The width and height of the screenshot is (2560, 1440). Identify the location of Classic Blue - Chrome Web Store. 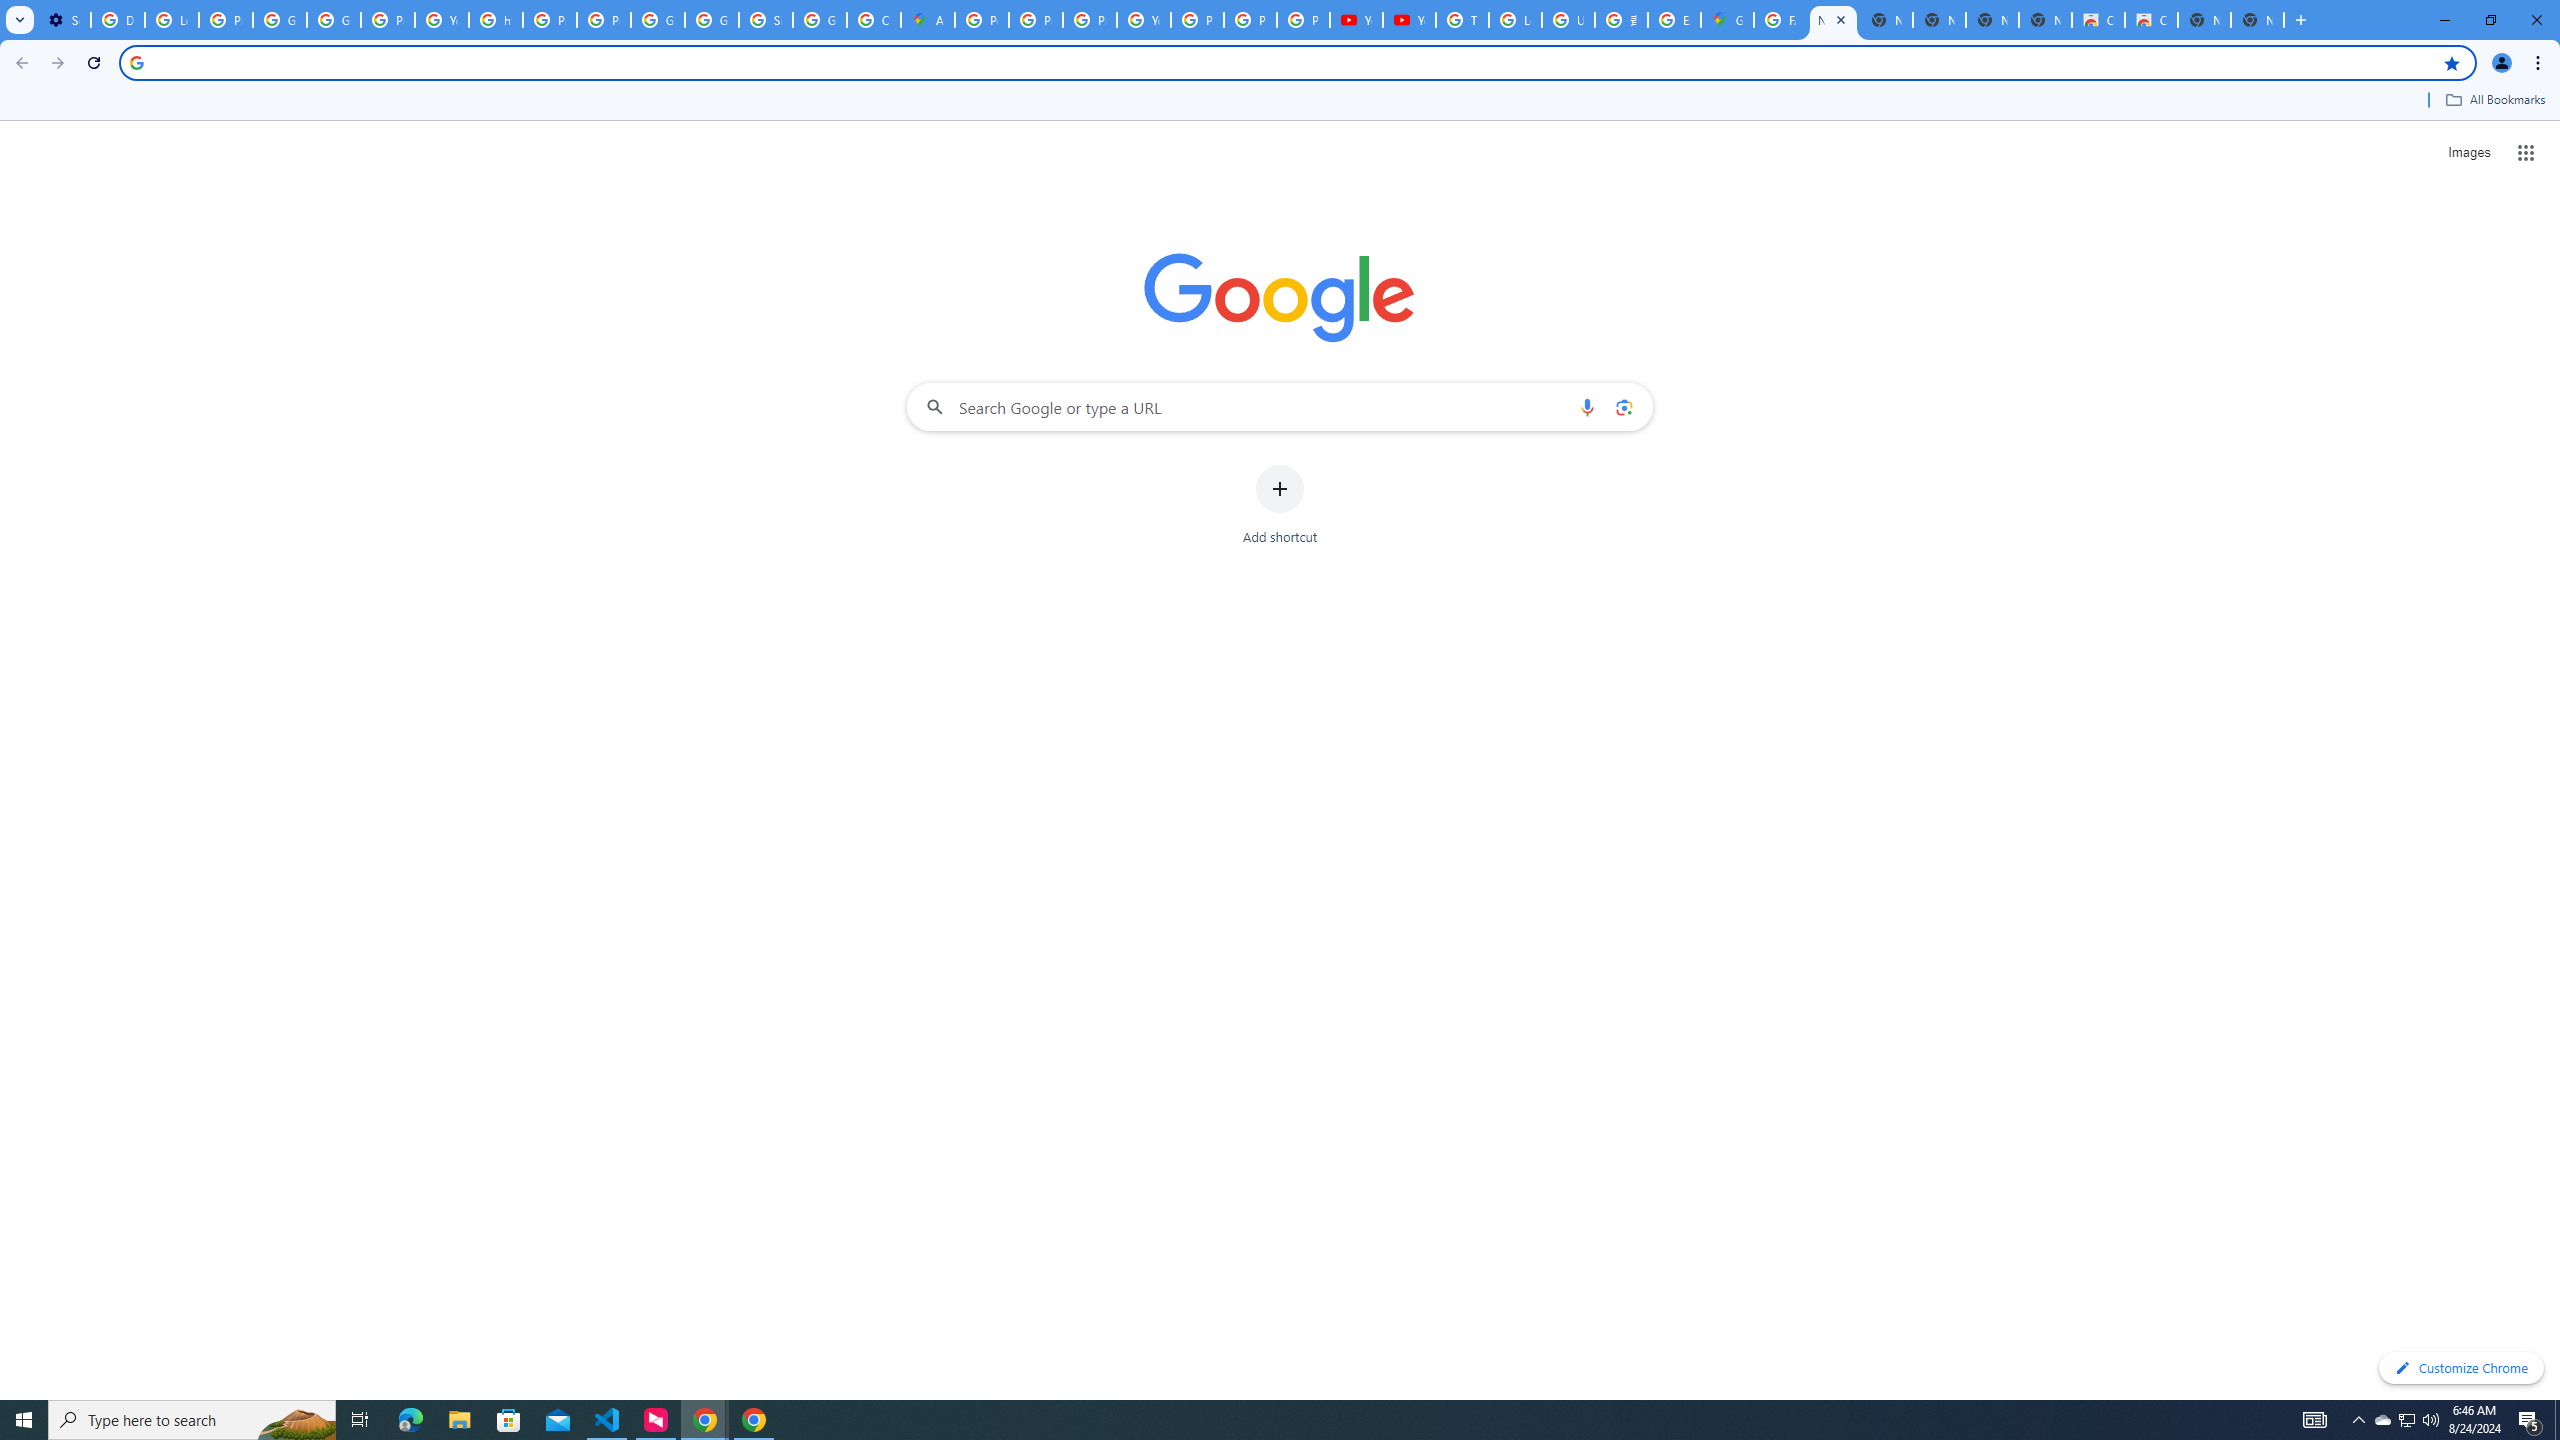
(2152, 20).